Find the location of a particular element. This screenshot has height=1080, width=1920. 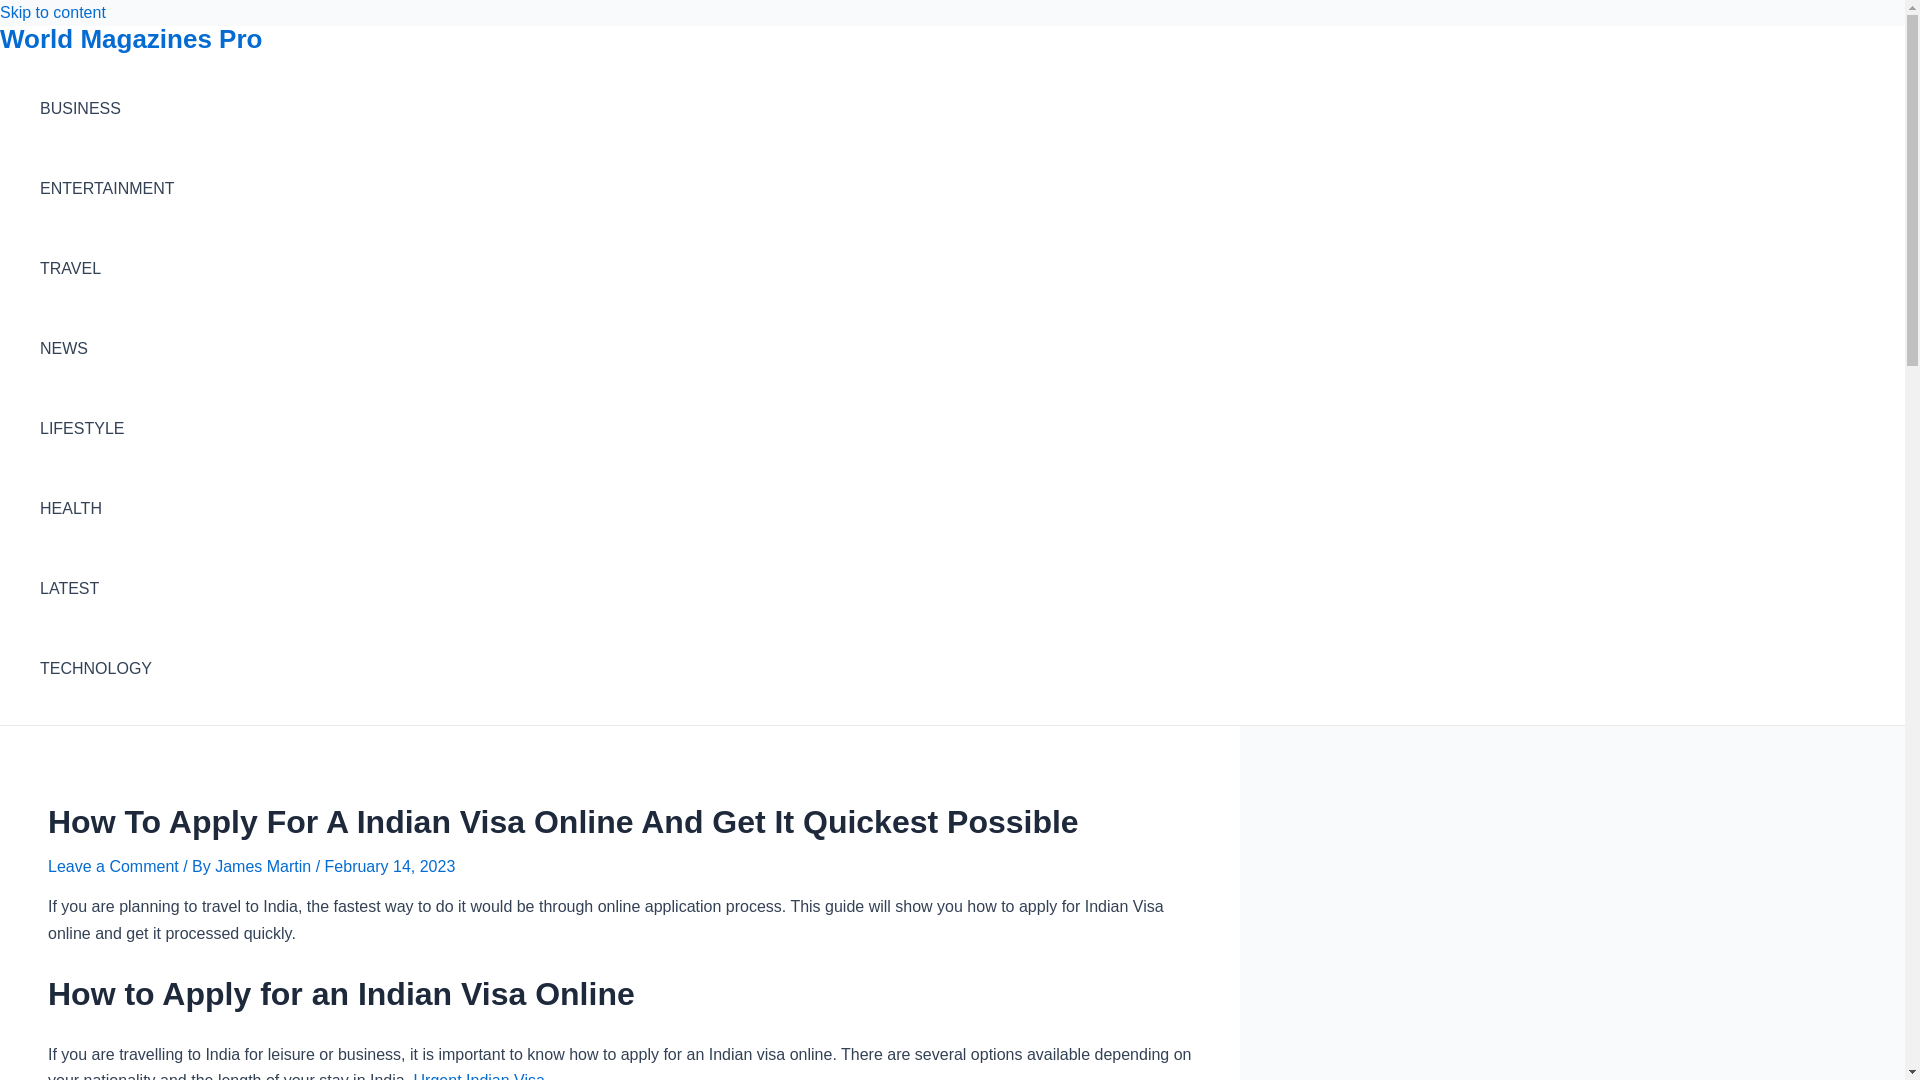

TRAVEL is located at coordinates (107, 268).